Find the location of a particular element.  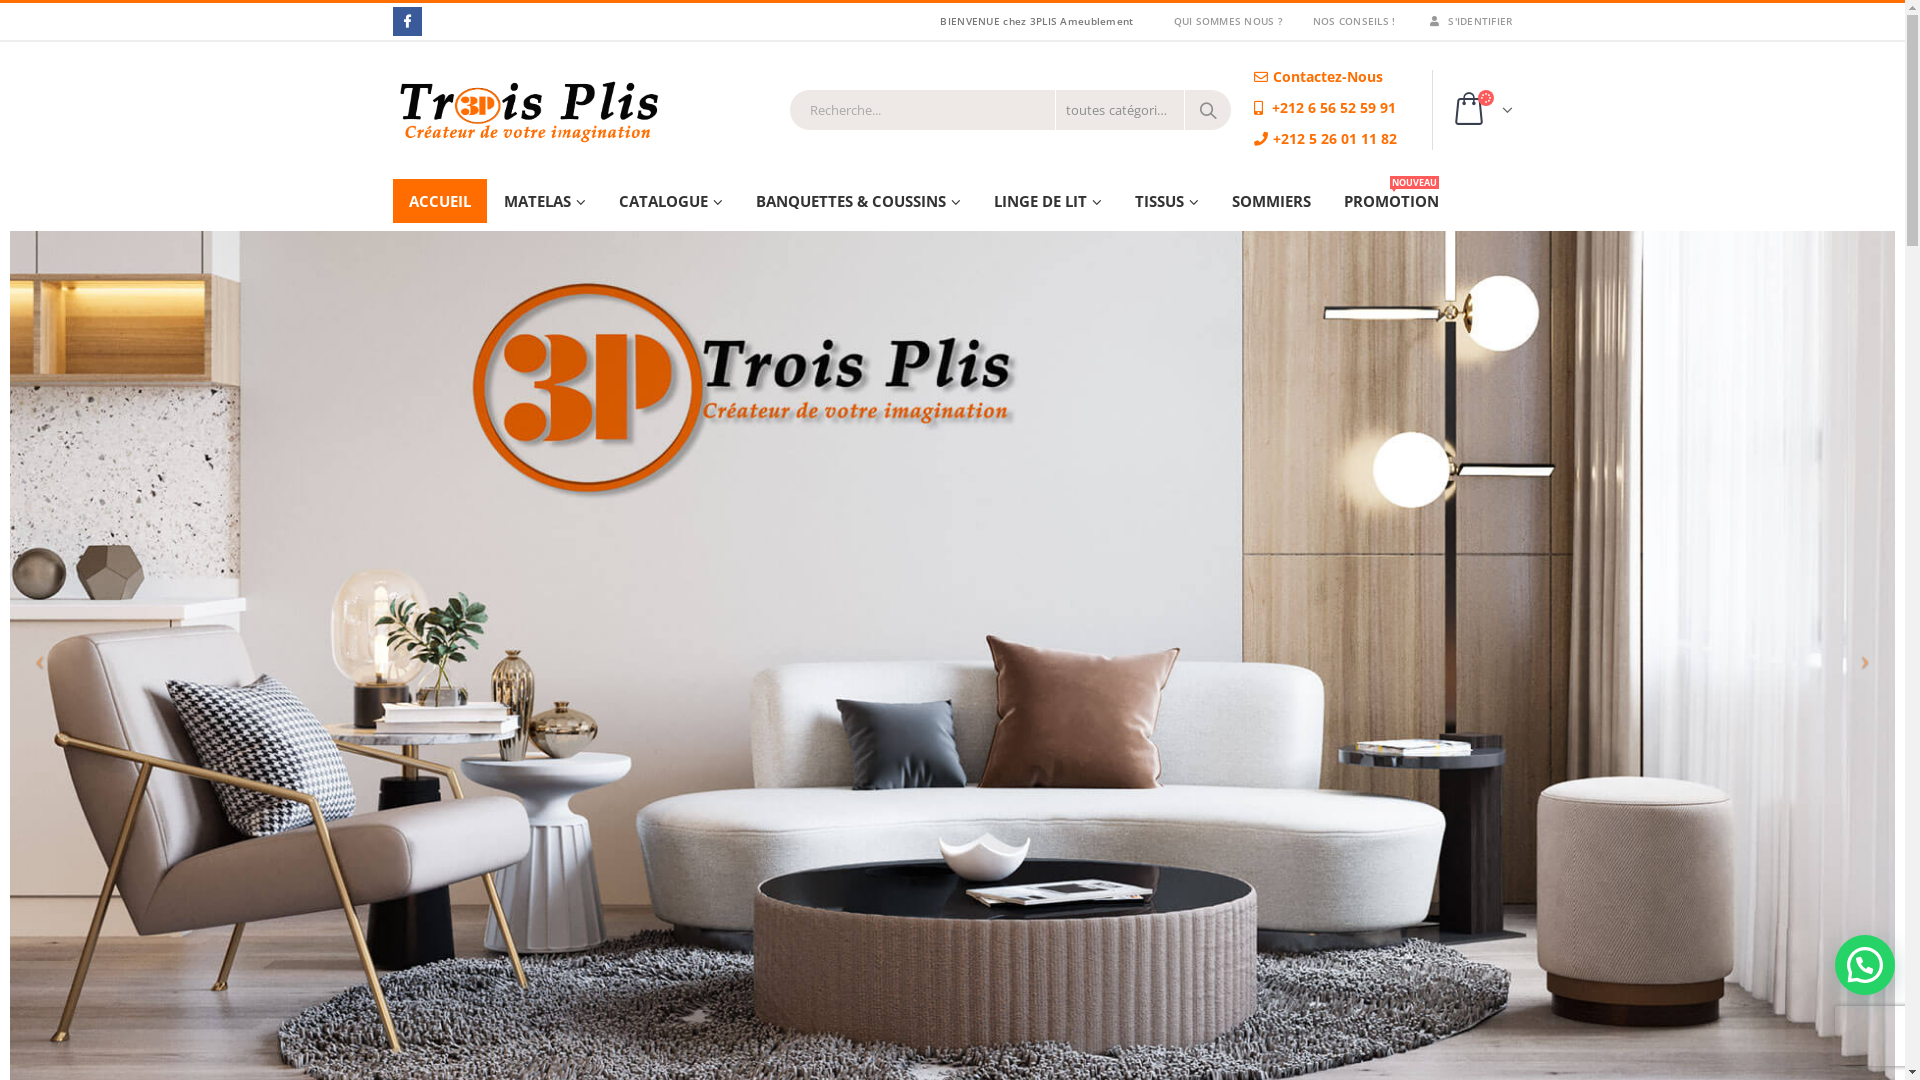

TISSUS is located at coordinates (1166, 201).